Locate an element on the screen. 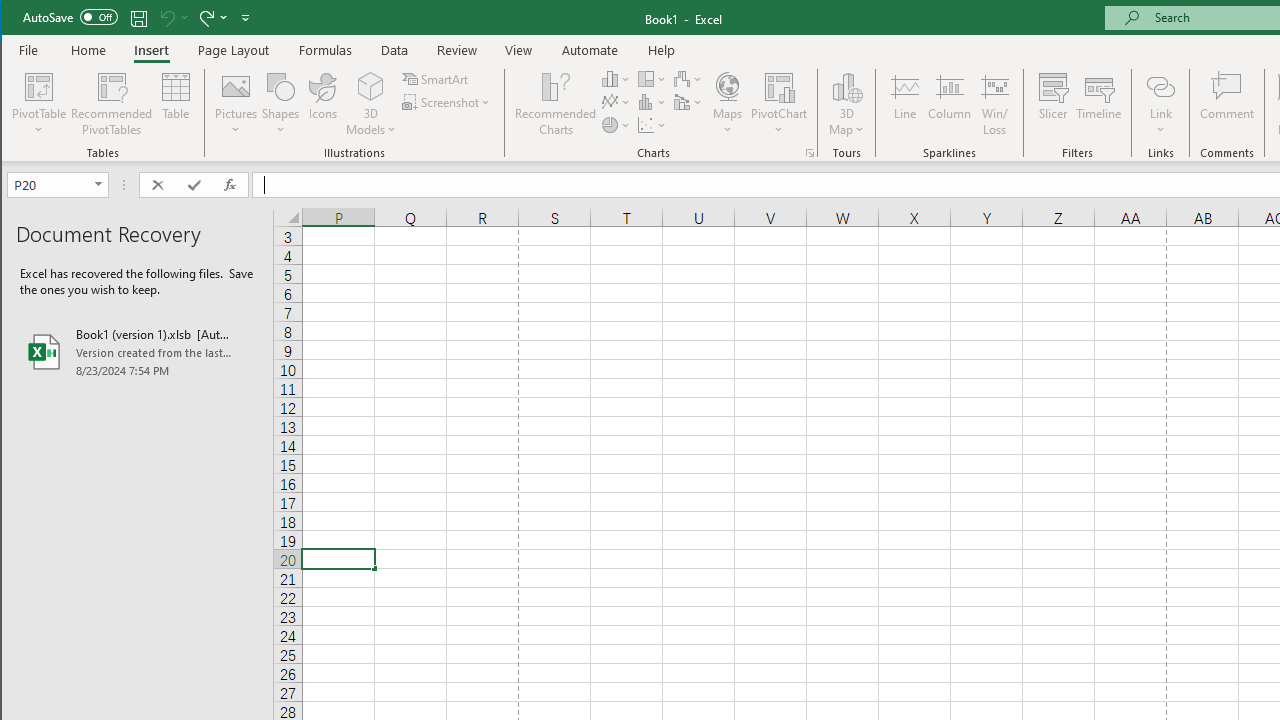 The image size is (1280, 720). Comment is located at coordinates (1227, 104).